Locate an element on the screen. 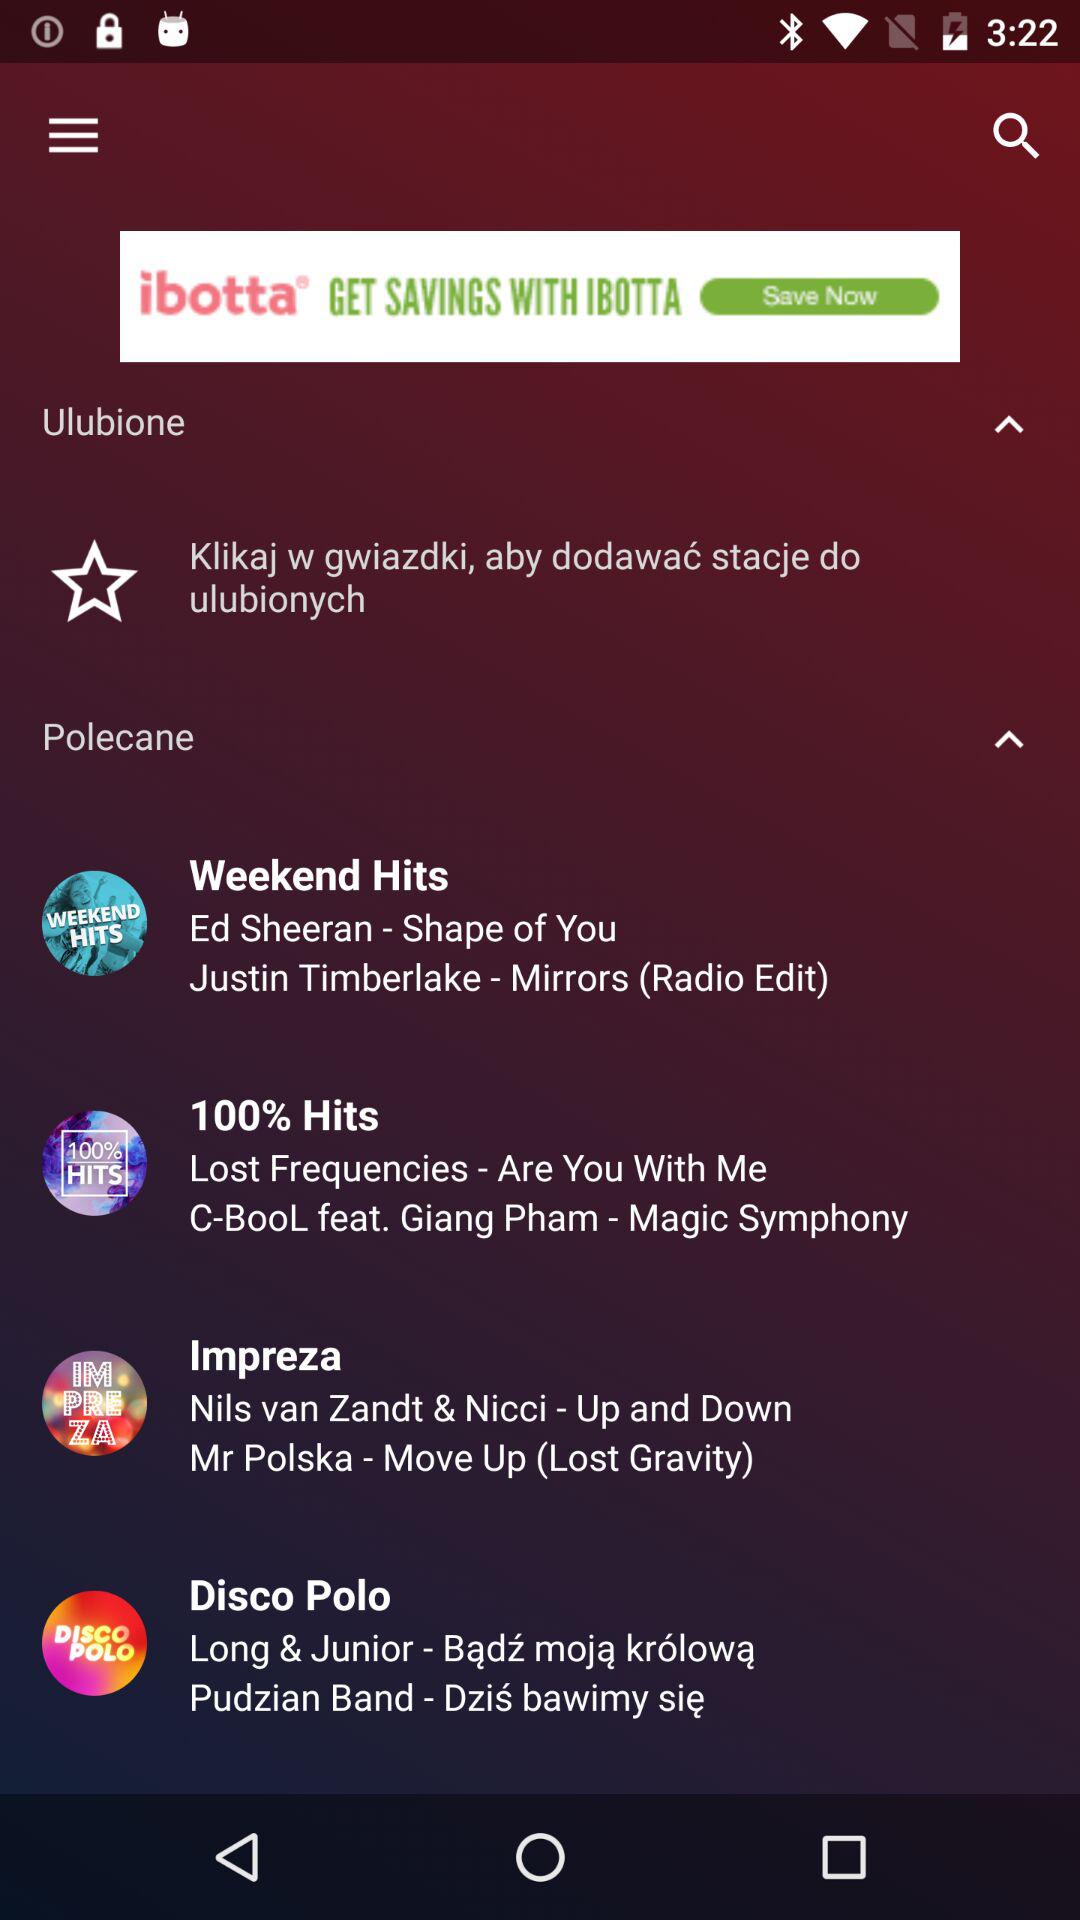 The height and width of the screenshot is (1920, 1080). click the advertisement is located at coordinates (540, 296).